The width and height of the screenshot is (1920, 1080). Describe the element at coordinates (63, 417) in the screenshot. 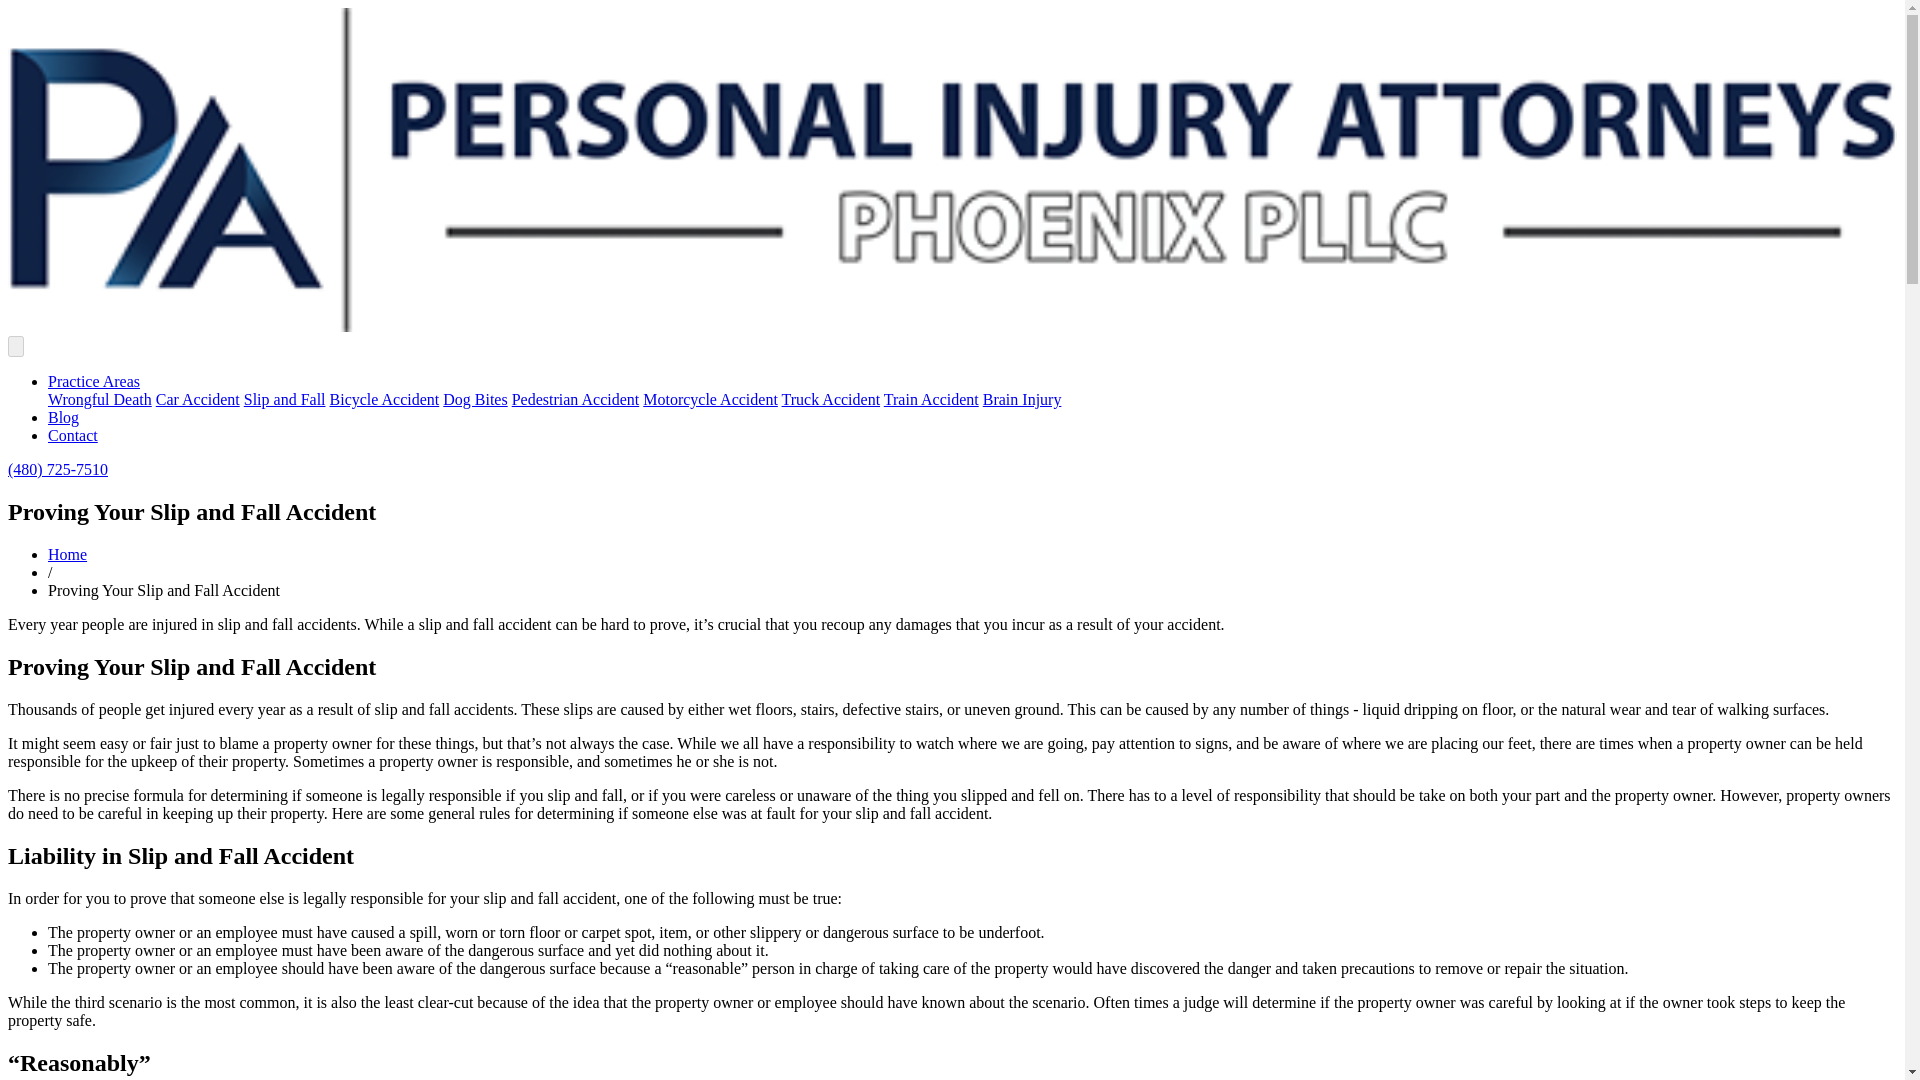

I see `Blog` at that location.